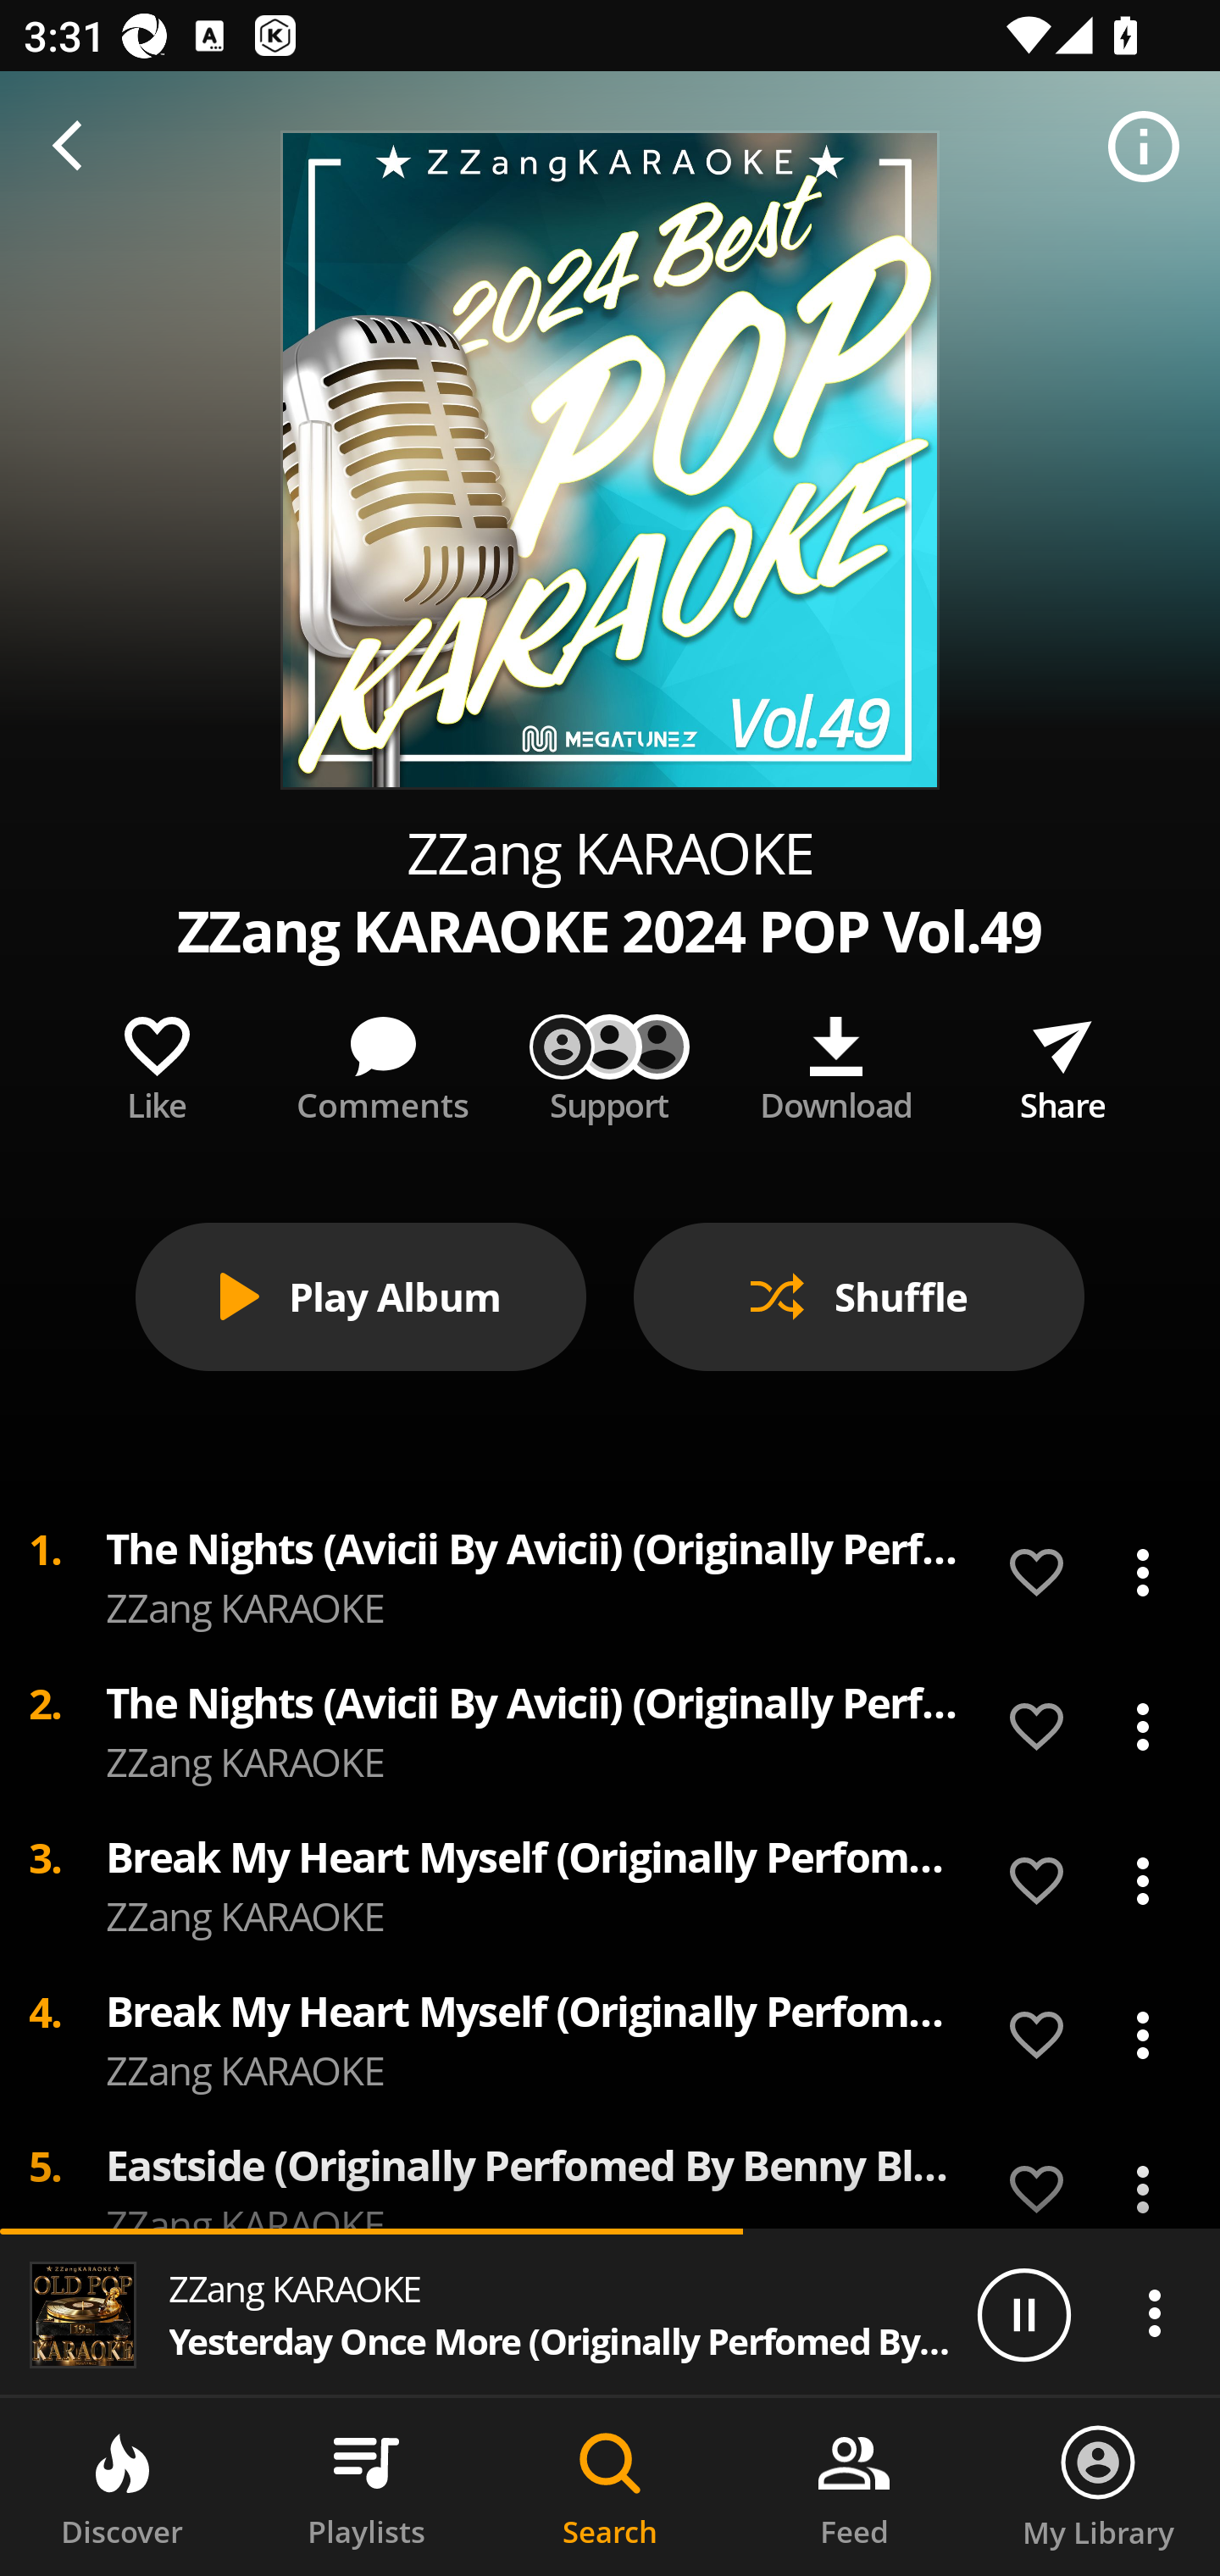  What do you see at coordinates (157, 1063) in the screenshot?
I see `Like` at bounding box center [157, 1063].